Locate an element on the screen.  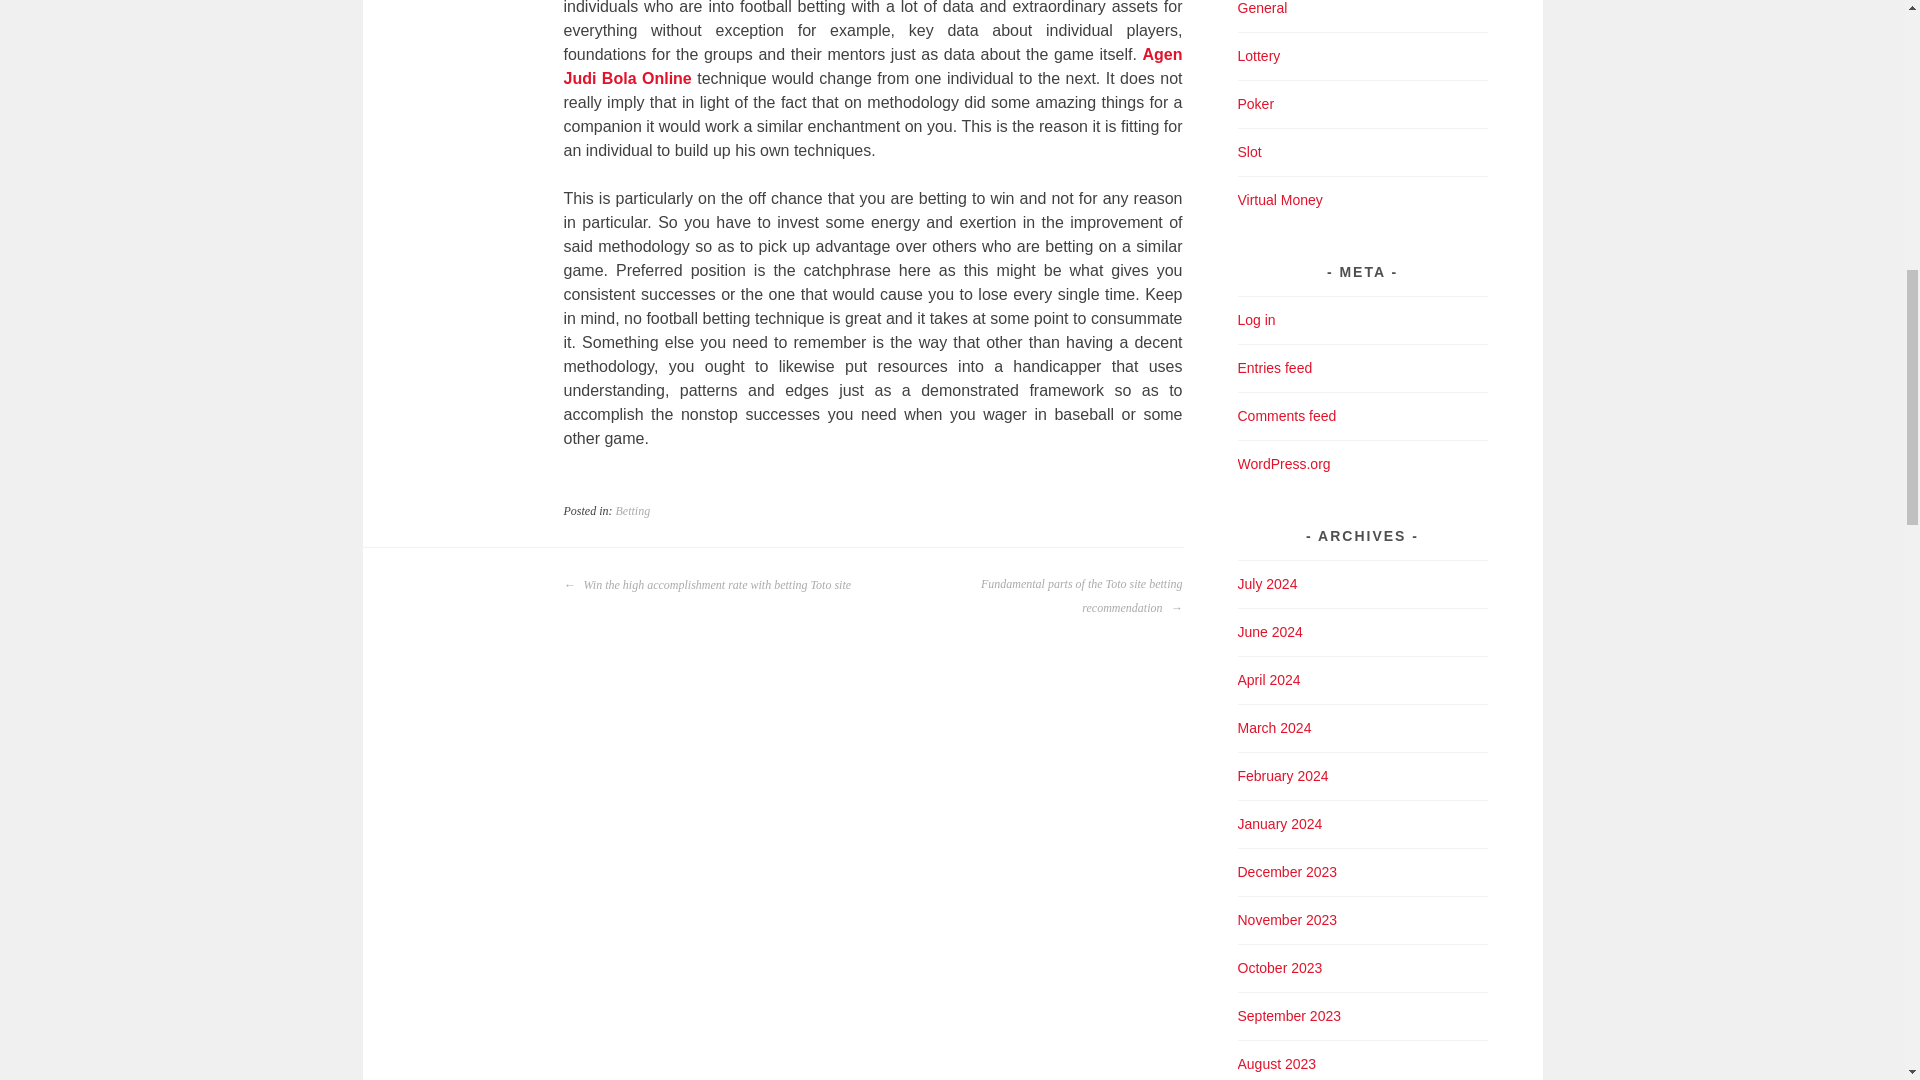
Entries feed is located at coordinates (1276, 367).